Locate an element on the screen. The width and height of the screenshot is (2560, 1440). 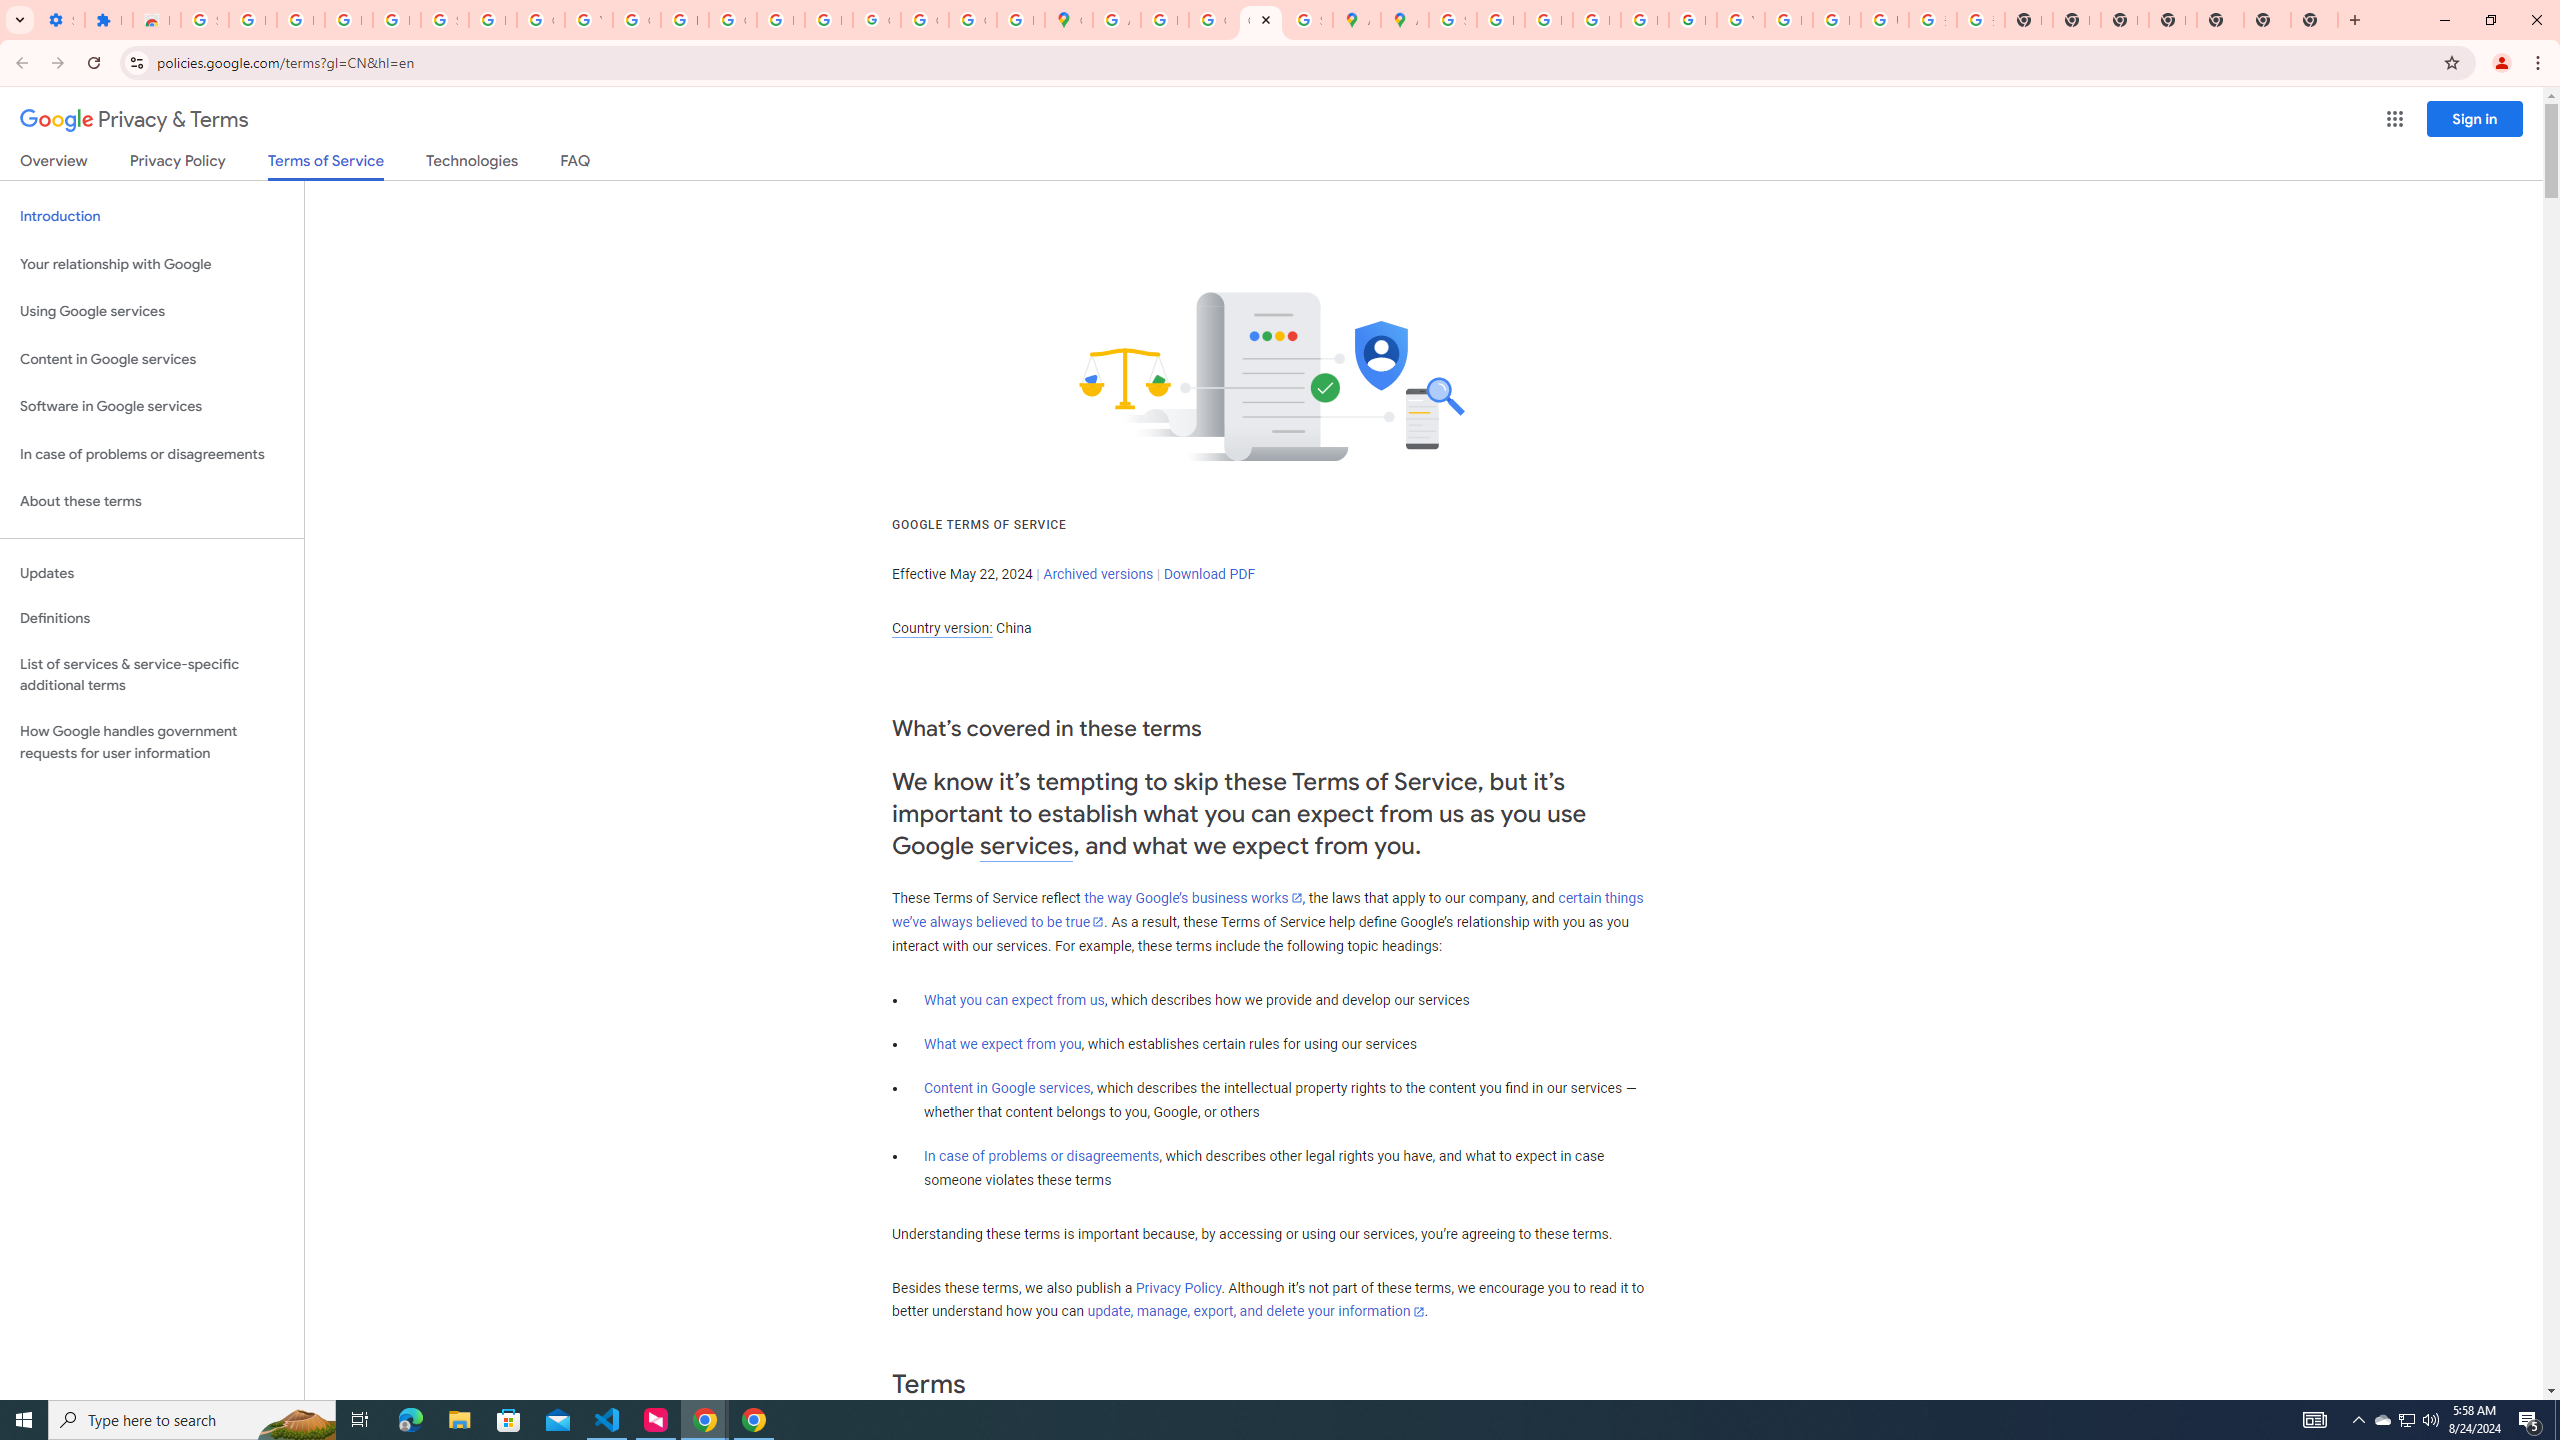
Archived versions is located at coordinates (1098, 574).